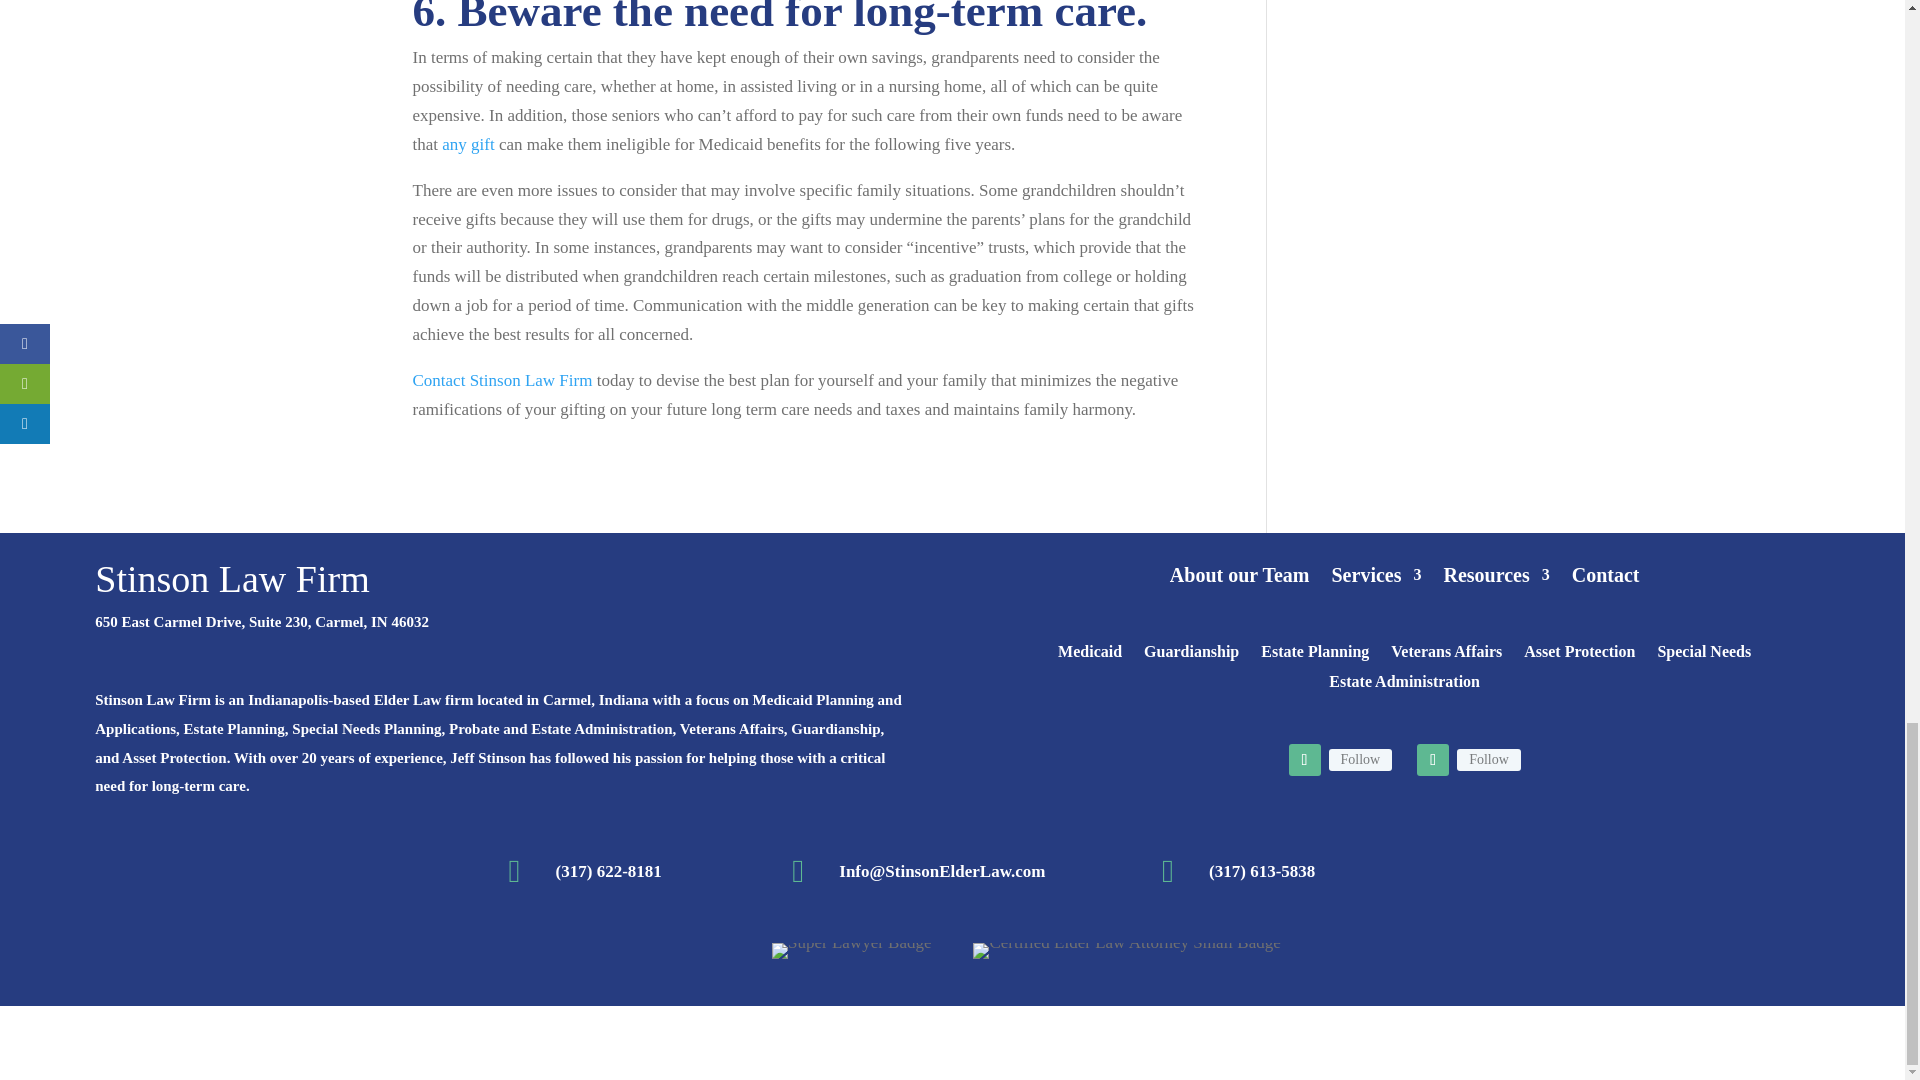  I want to click on Medicaid, so click(1089, 656).